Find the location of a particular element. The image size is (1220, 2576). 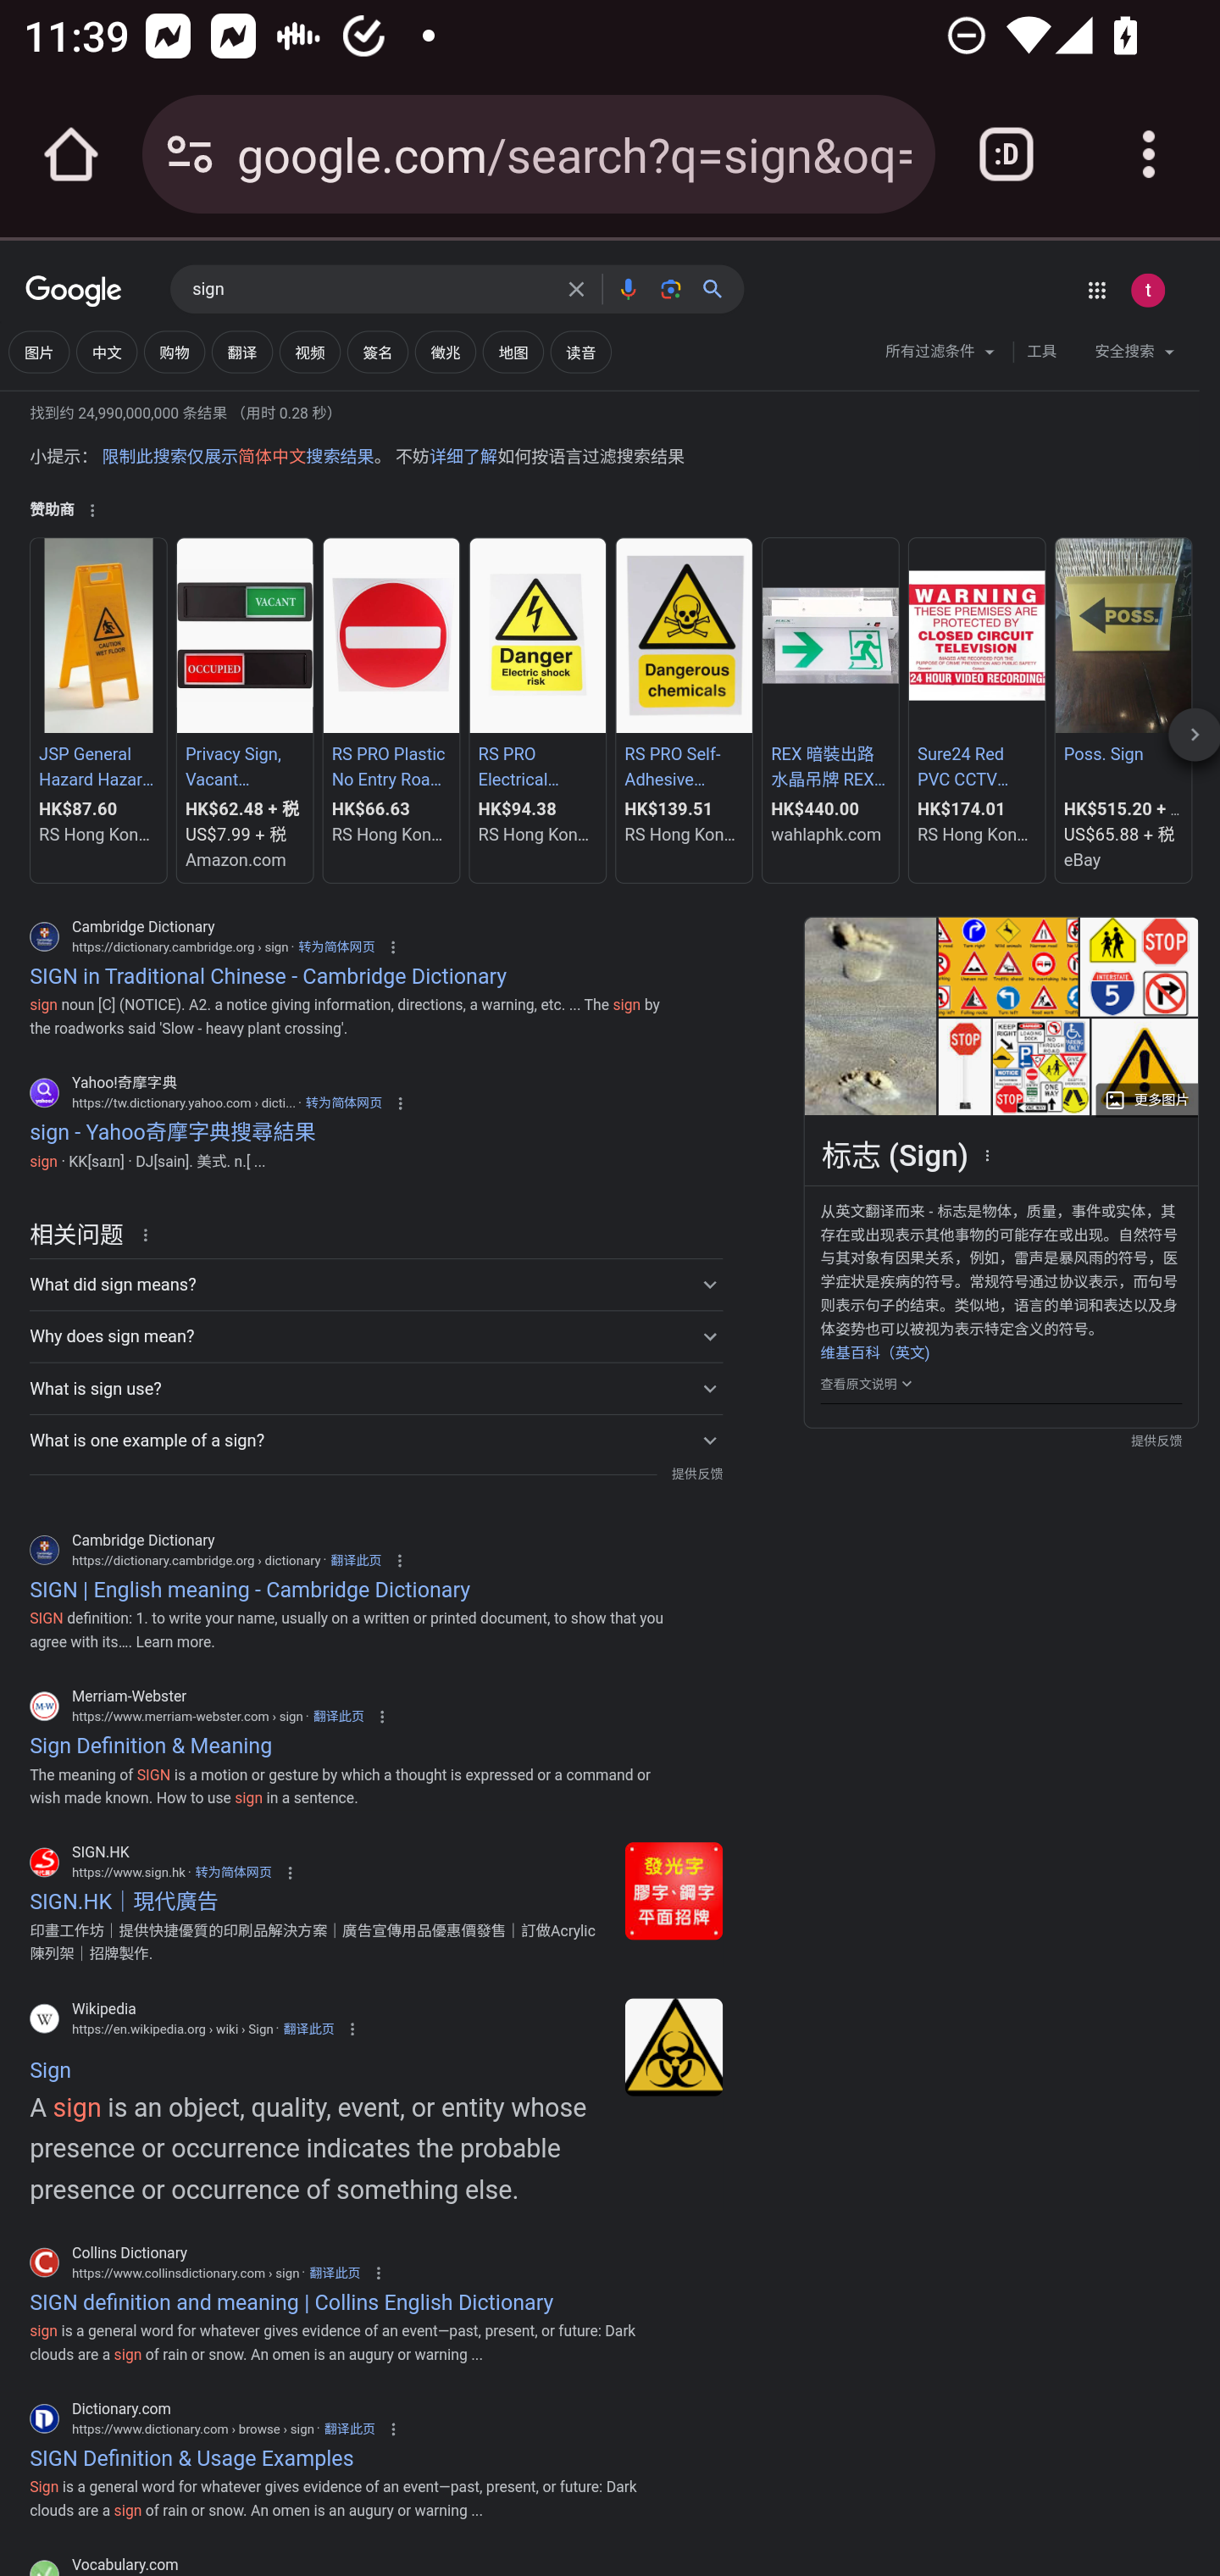

为什么会显示该广告？ is located at coordinates (91, 511).